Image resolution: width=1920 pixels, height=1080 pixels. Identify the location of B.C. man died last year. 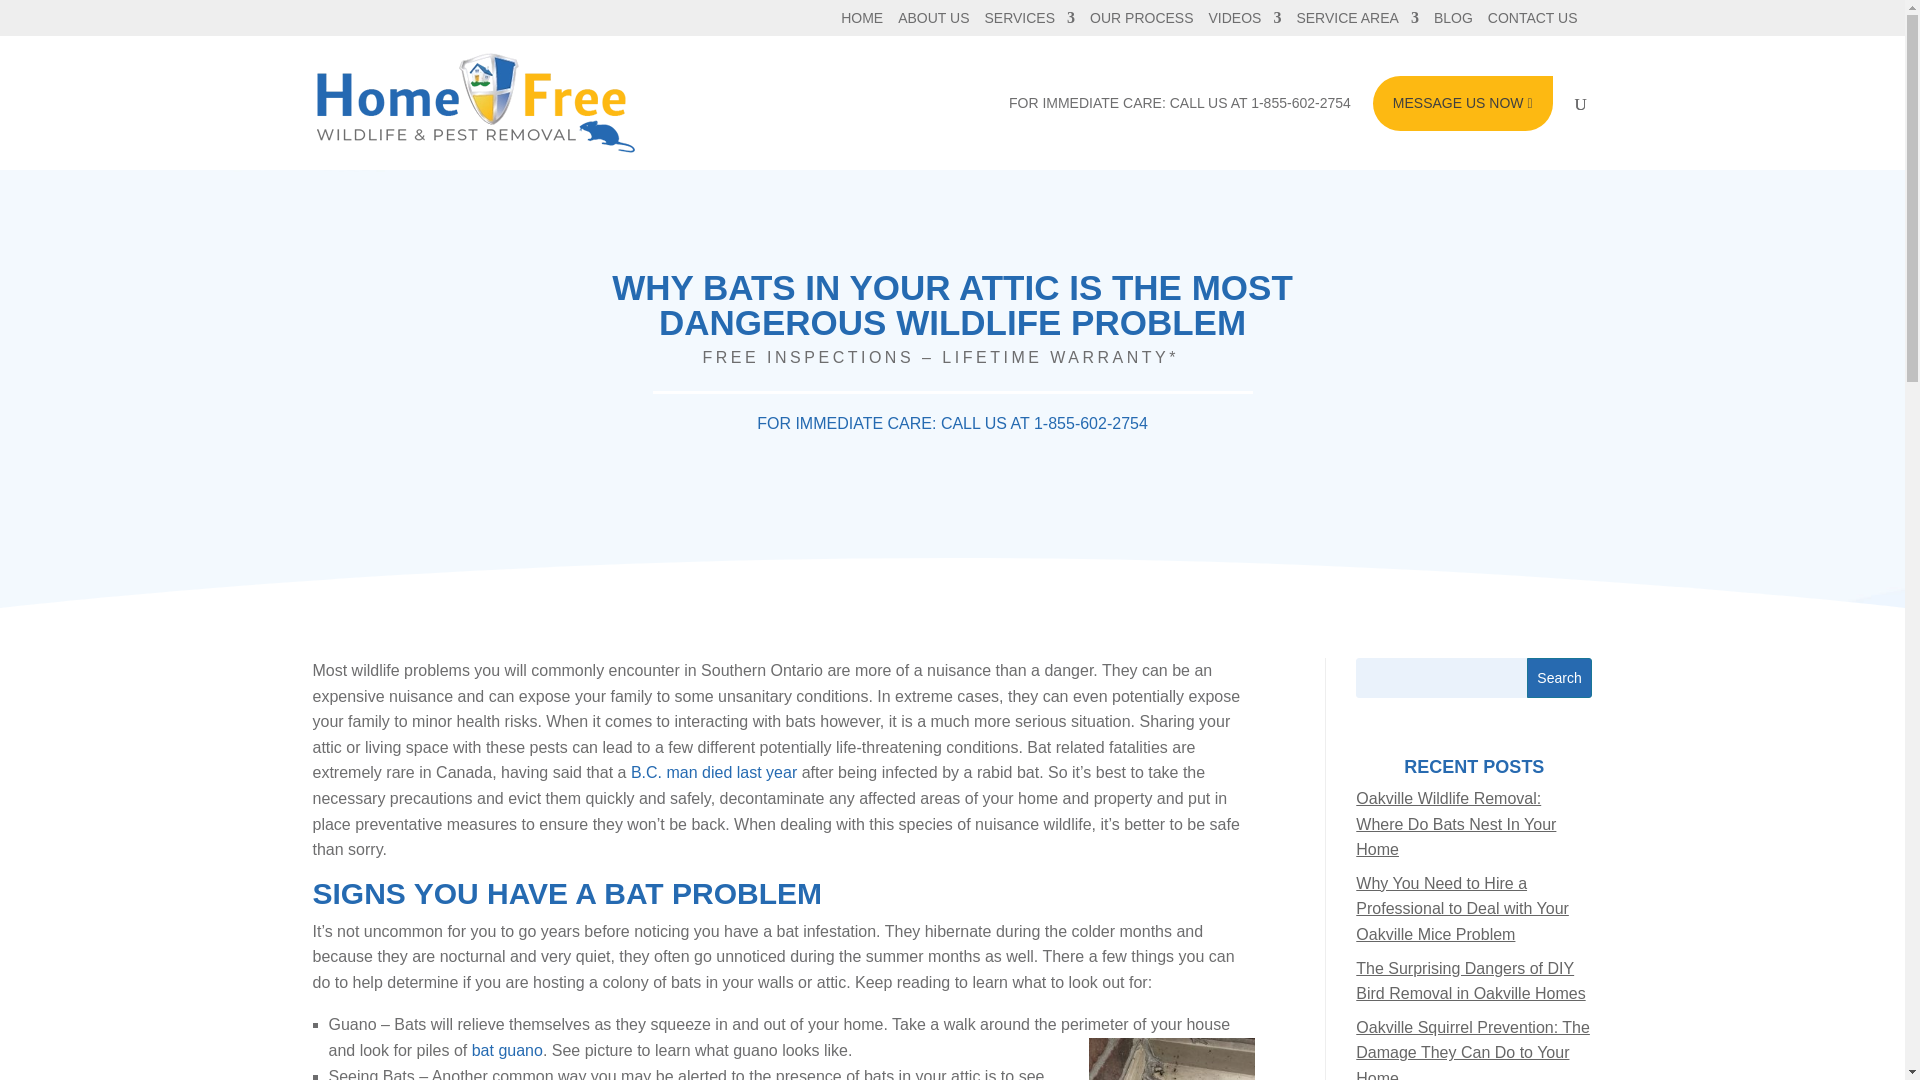
(714, 772).